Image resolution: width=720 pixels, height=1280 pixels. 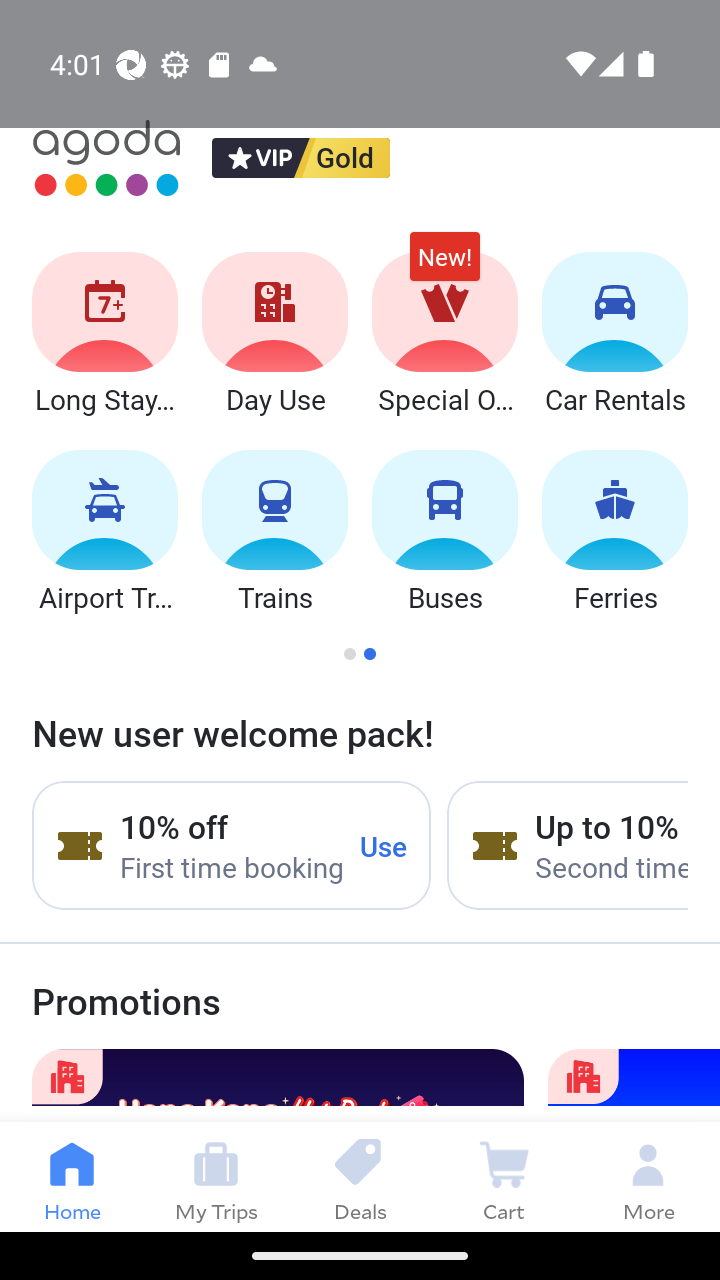 What do you see at coordinates (216, 1176) in the screenshot?
I see `My Trips` at bounding box center [216, 1176].